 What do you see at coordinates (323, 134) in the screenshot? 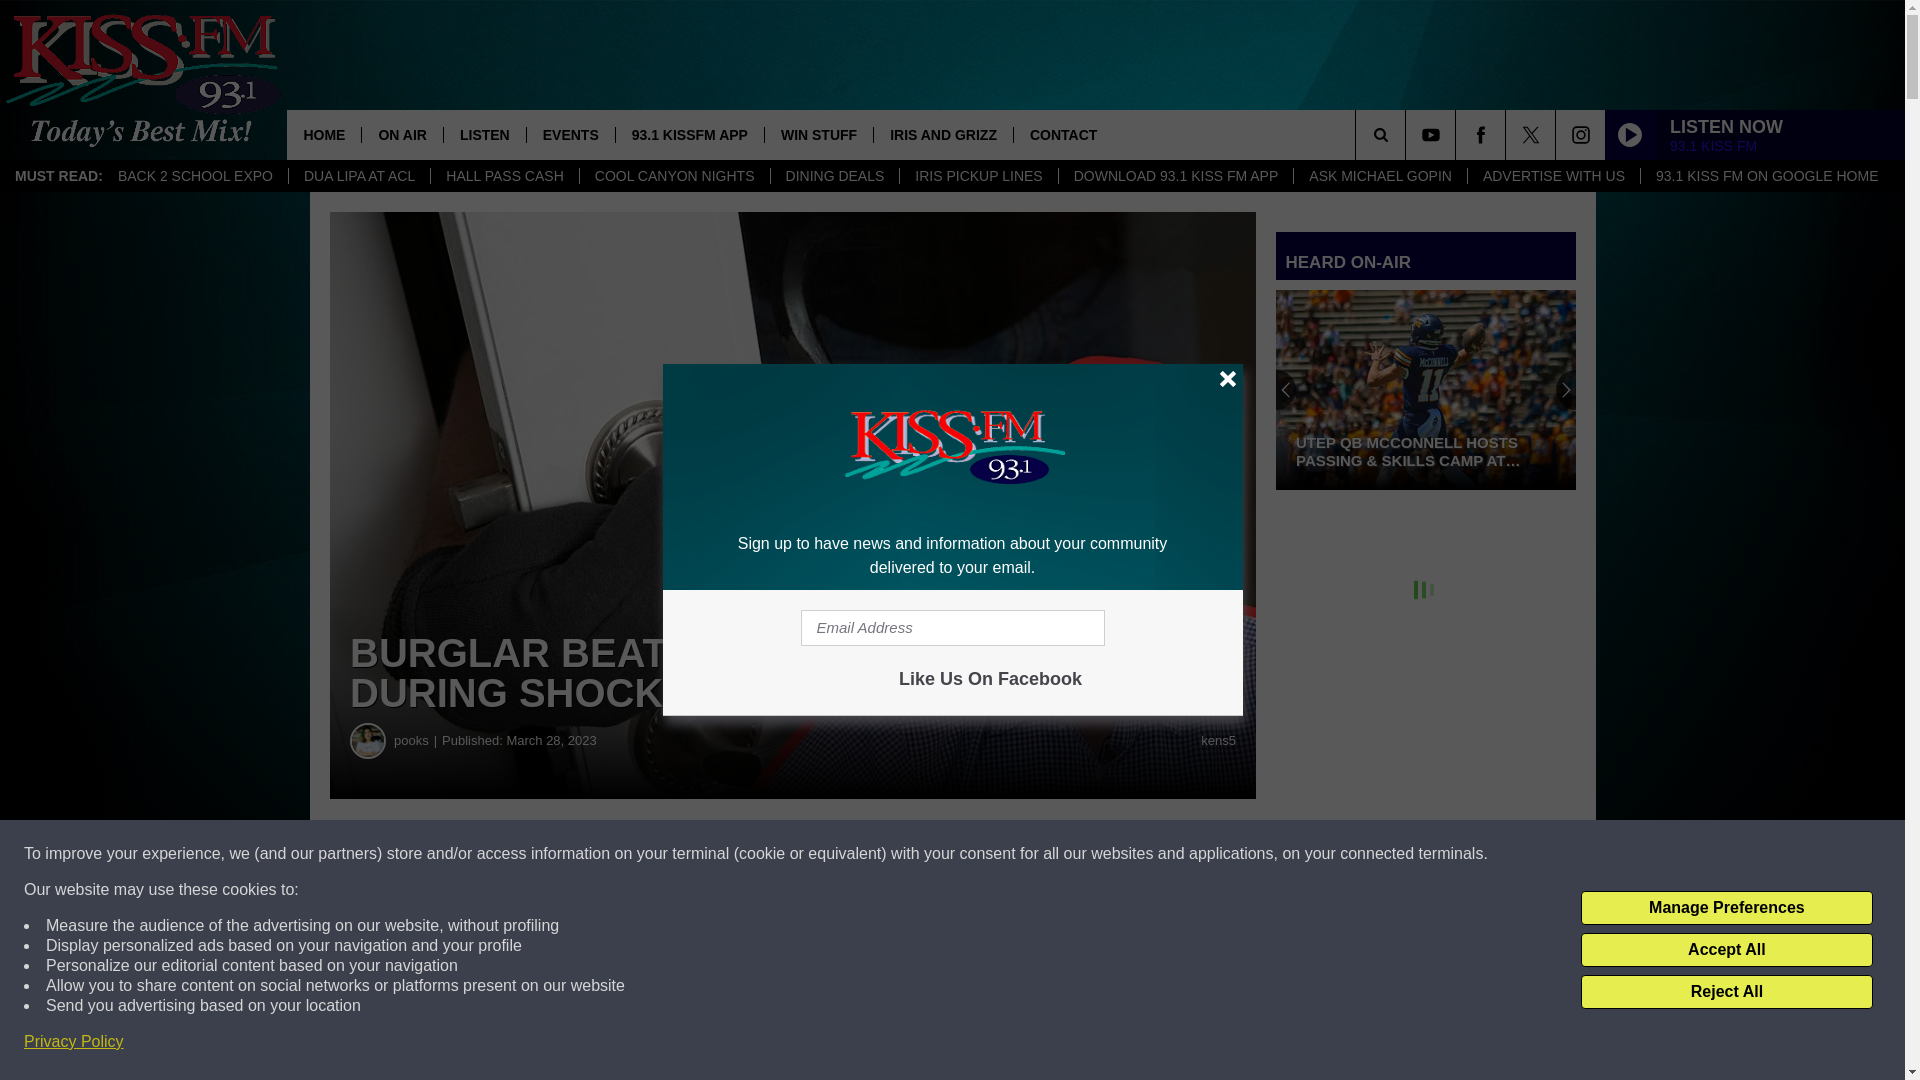
I see `HOME` at bounding box center [323, 134].